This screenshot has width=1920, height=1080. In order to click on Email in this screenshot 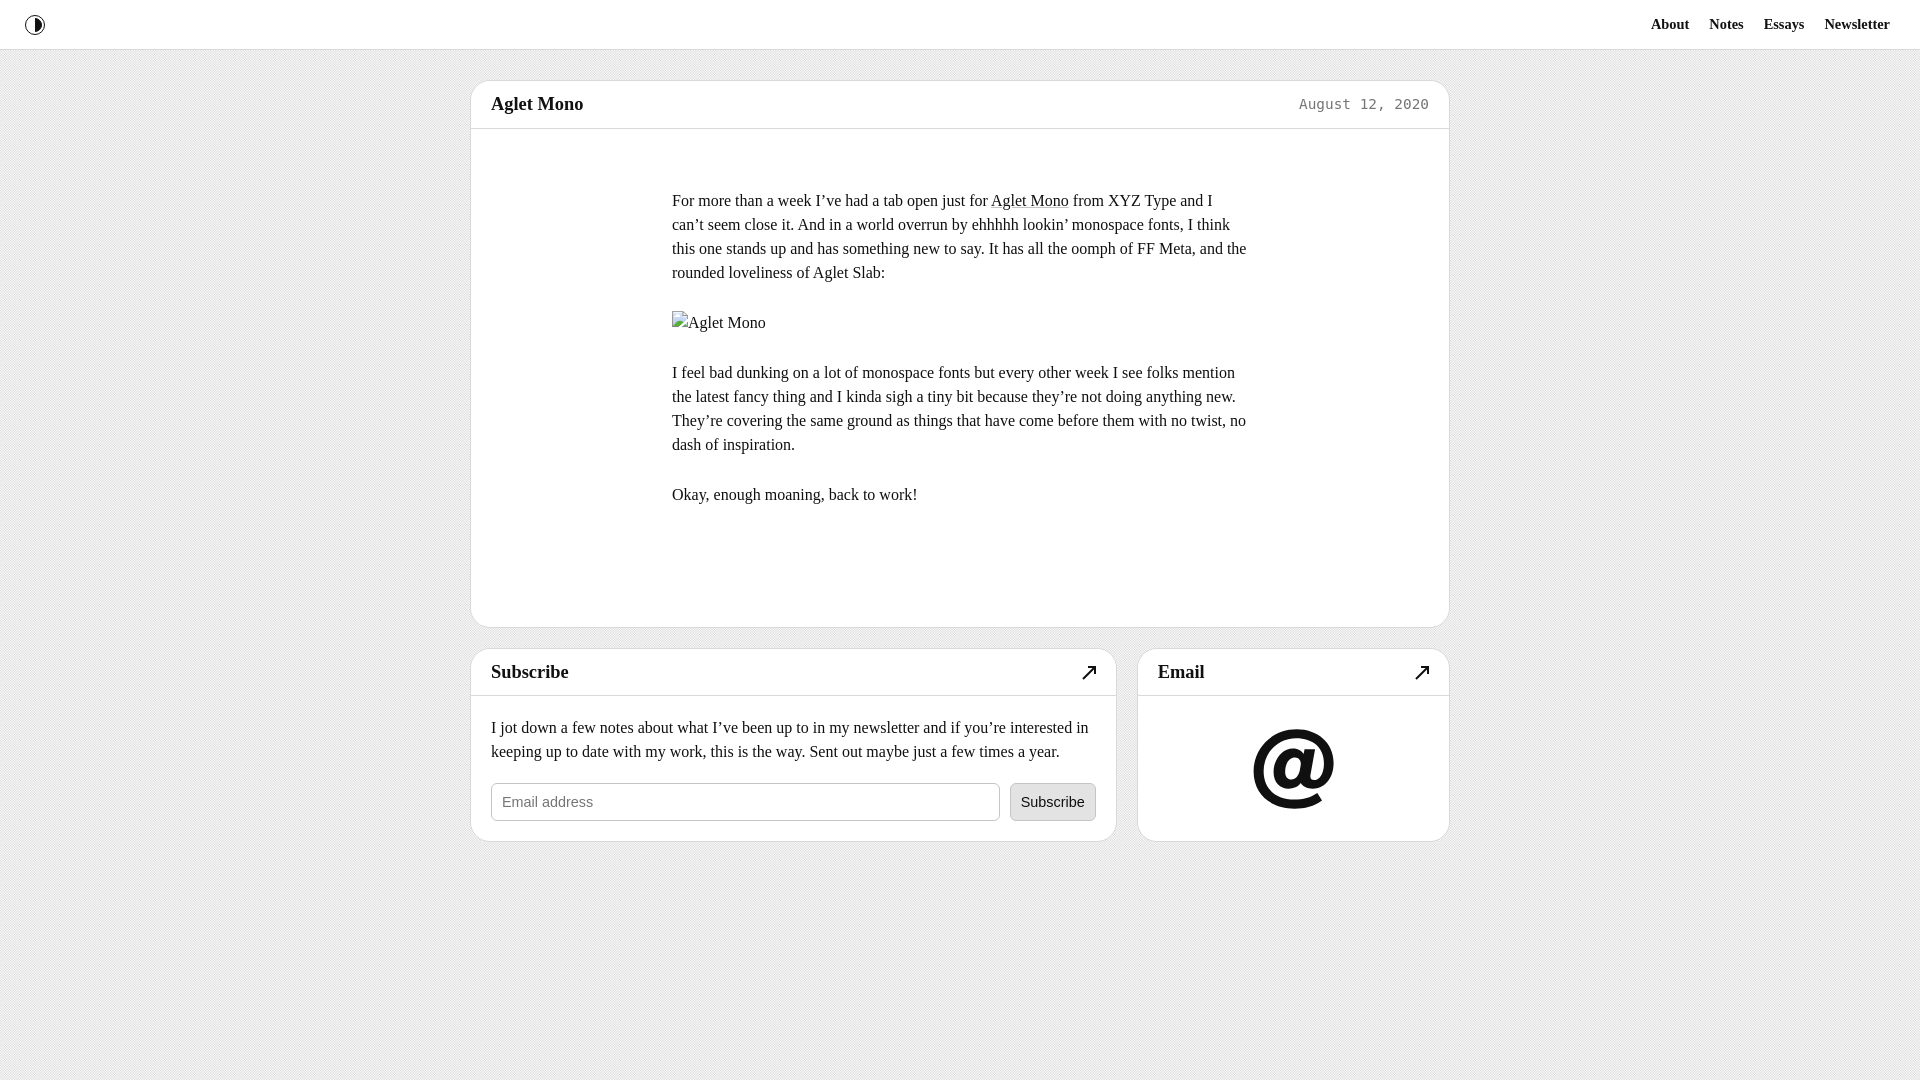, I will do `click(1294, 672)`.